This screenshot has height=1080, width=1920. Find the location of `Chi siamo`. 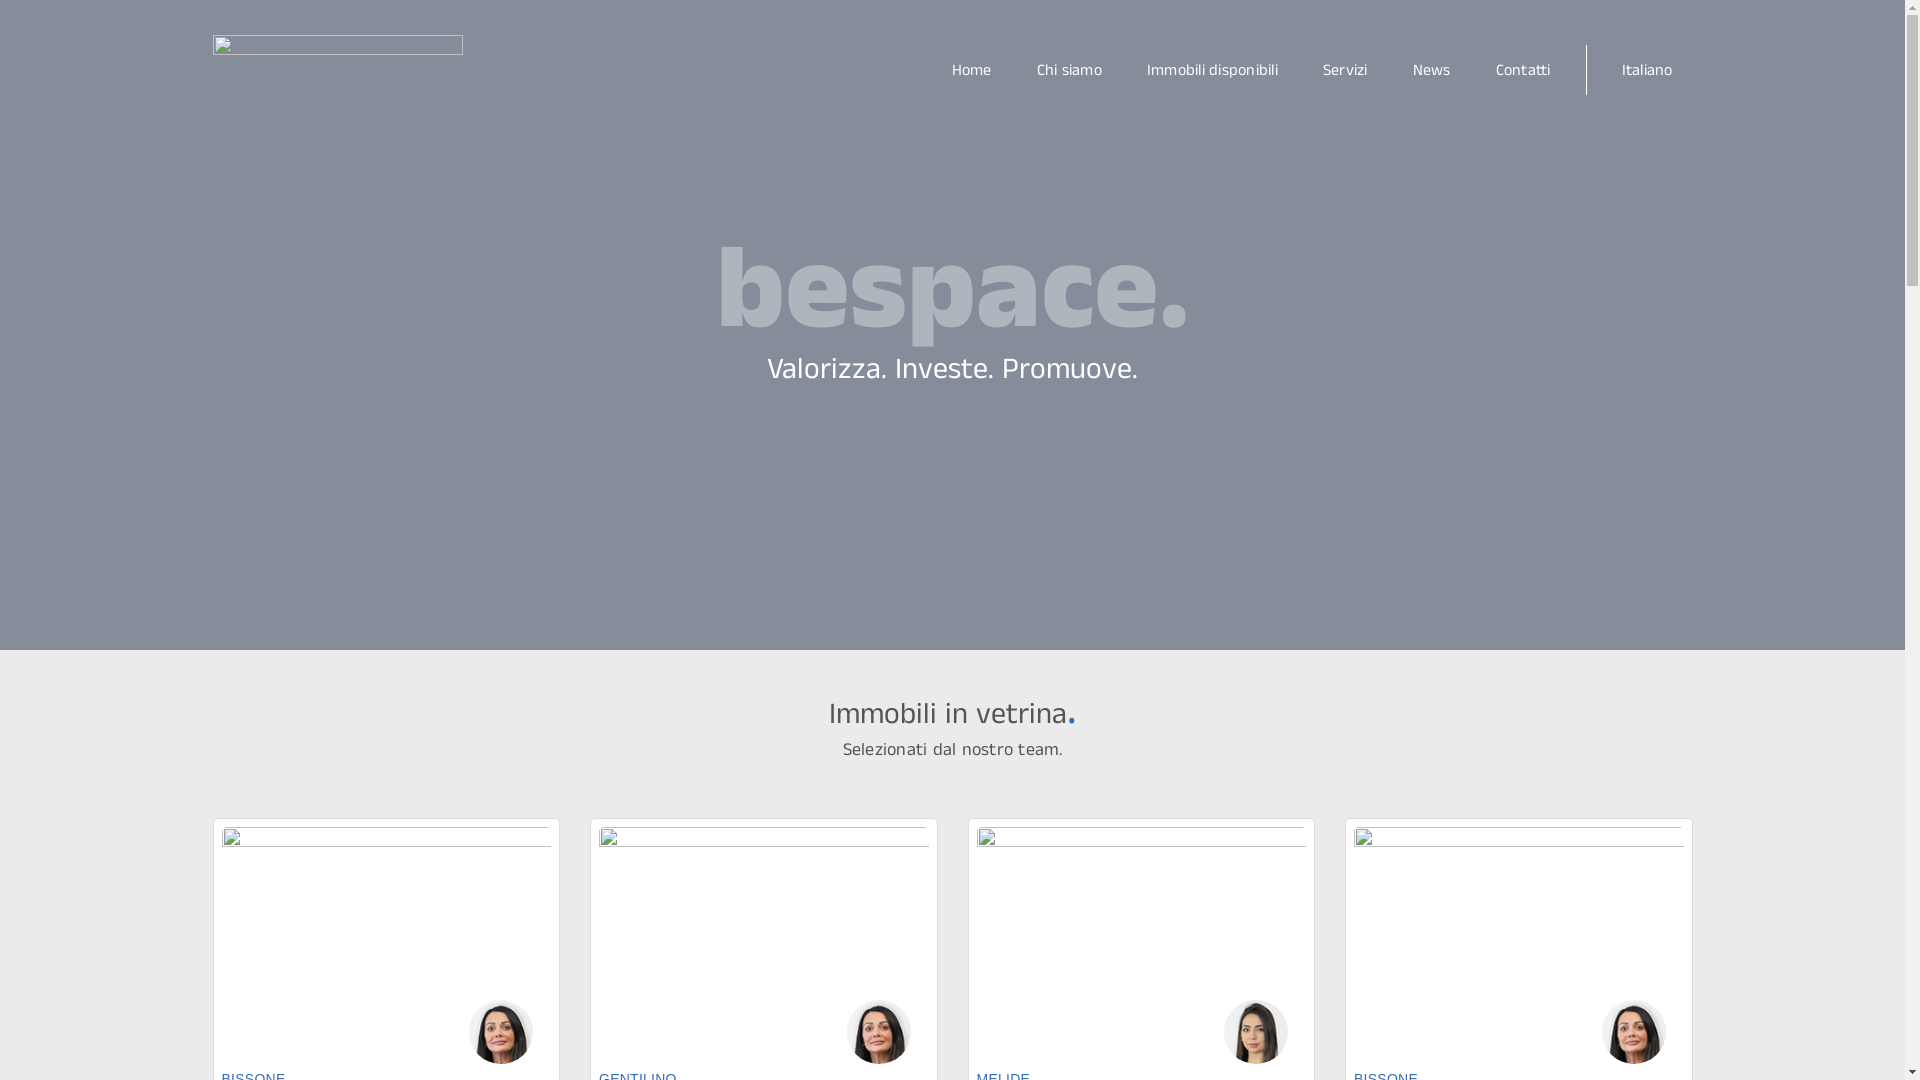

Chi siamo is located at coordinates (1068, 70).